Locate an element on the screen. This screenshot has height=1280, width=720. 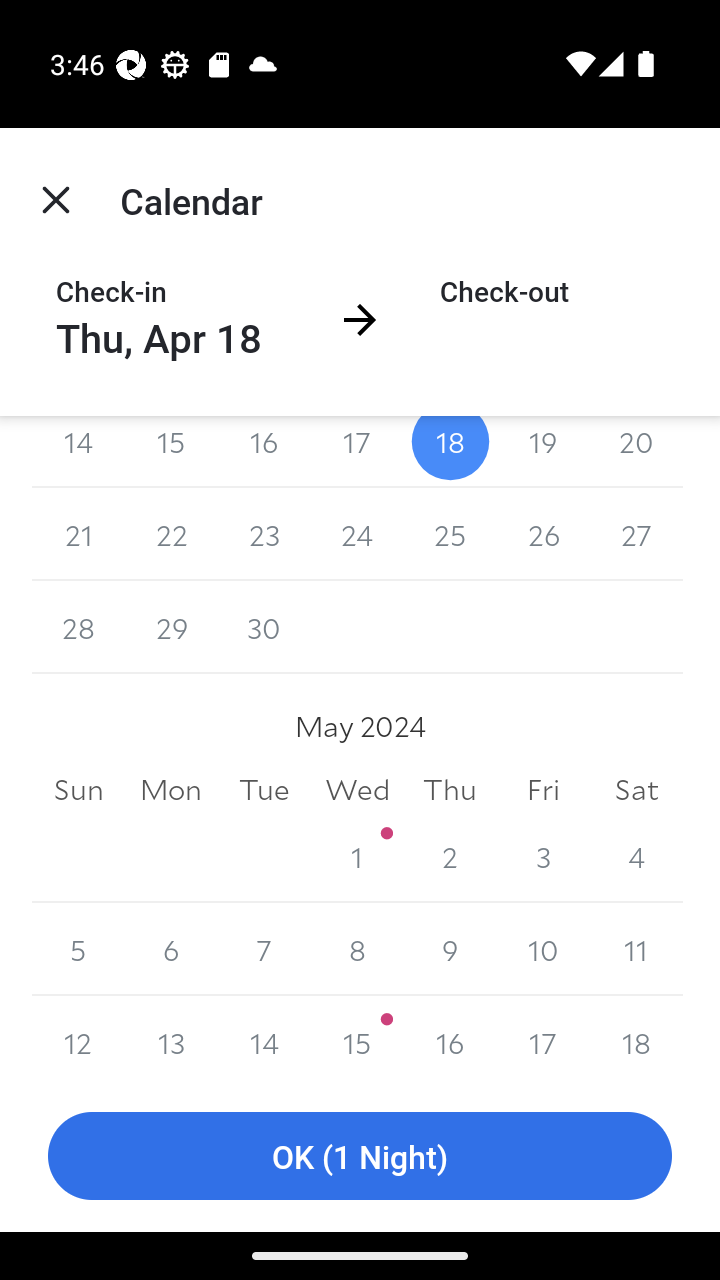
1 1 May 2024 is located at coordinates (357, 856).